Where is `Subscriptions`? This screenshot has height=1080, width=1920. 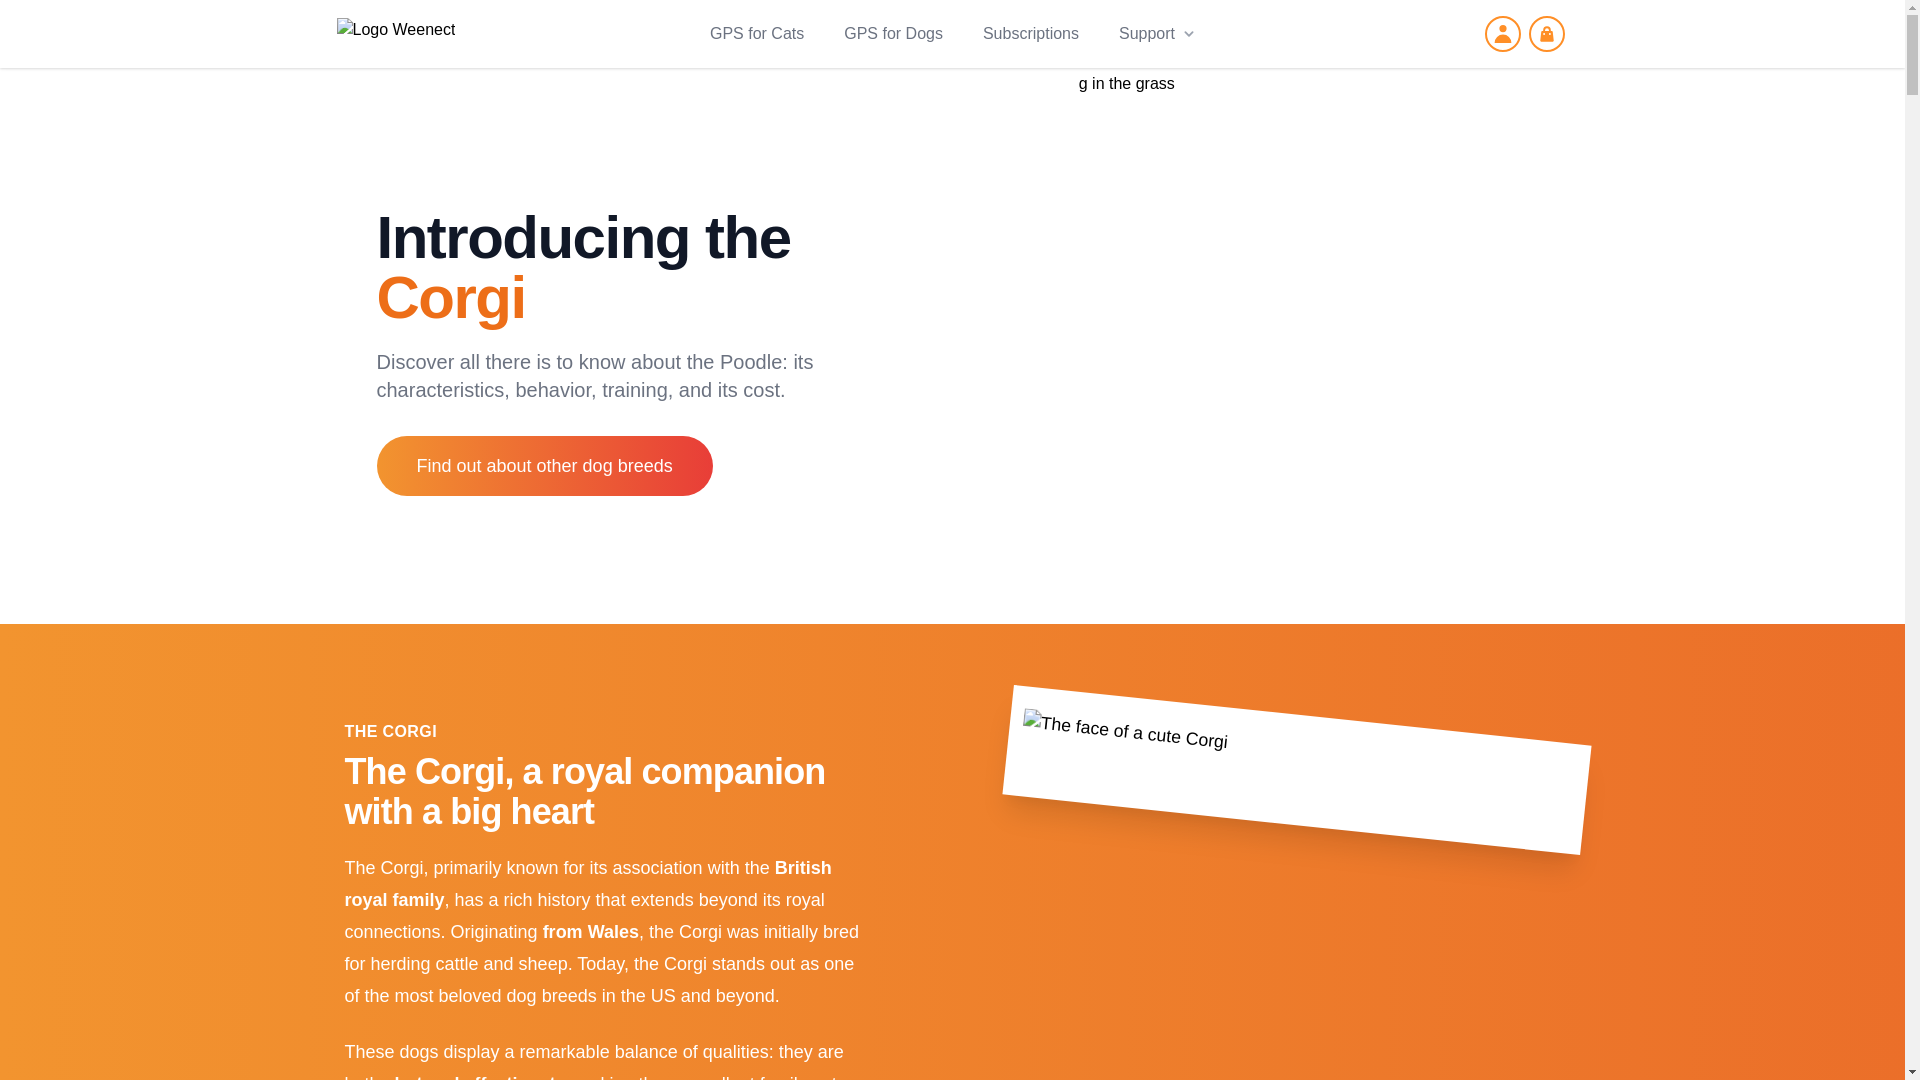
Subscriptions is located at coordinates (1031, 34).